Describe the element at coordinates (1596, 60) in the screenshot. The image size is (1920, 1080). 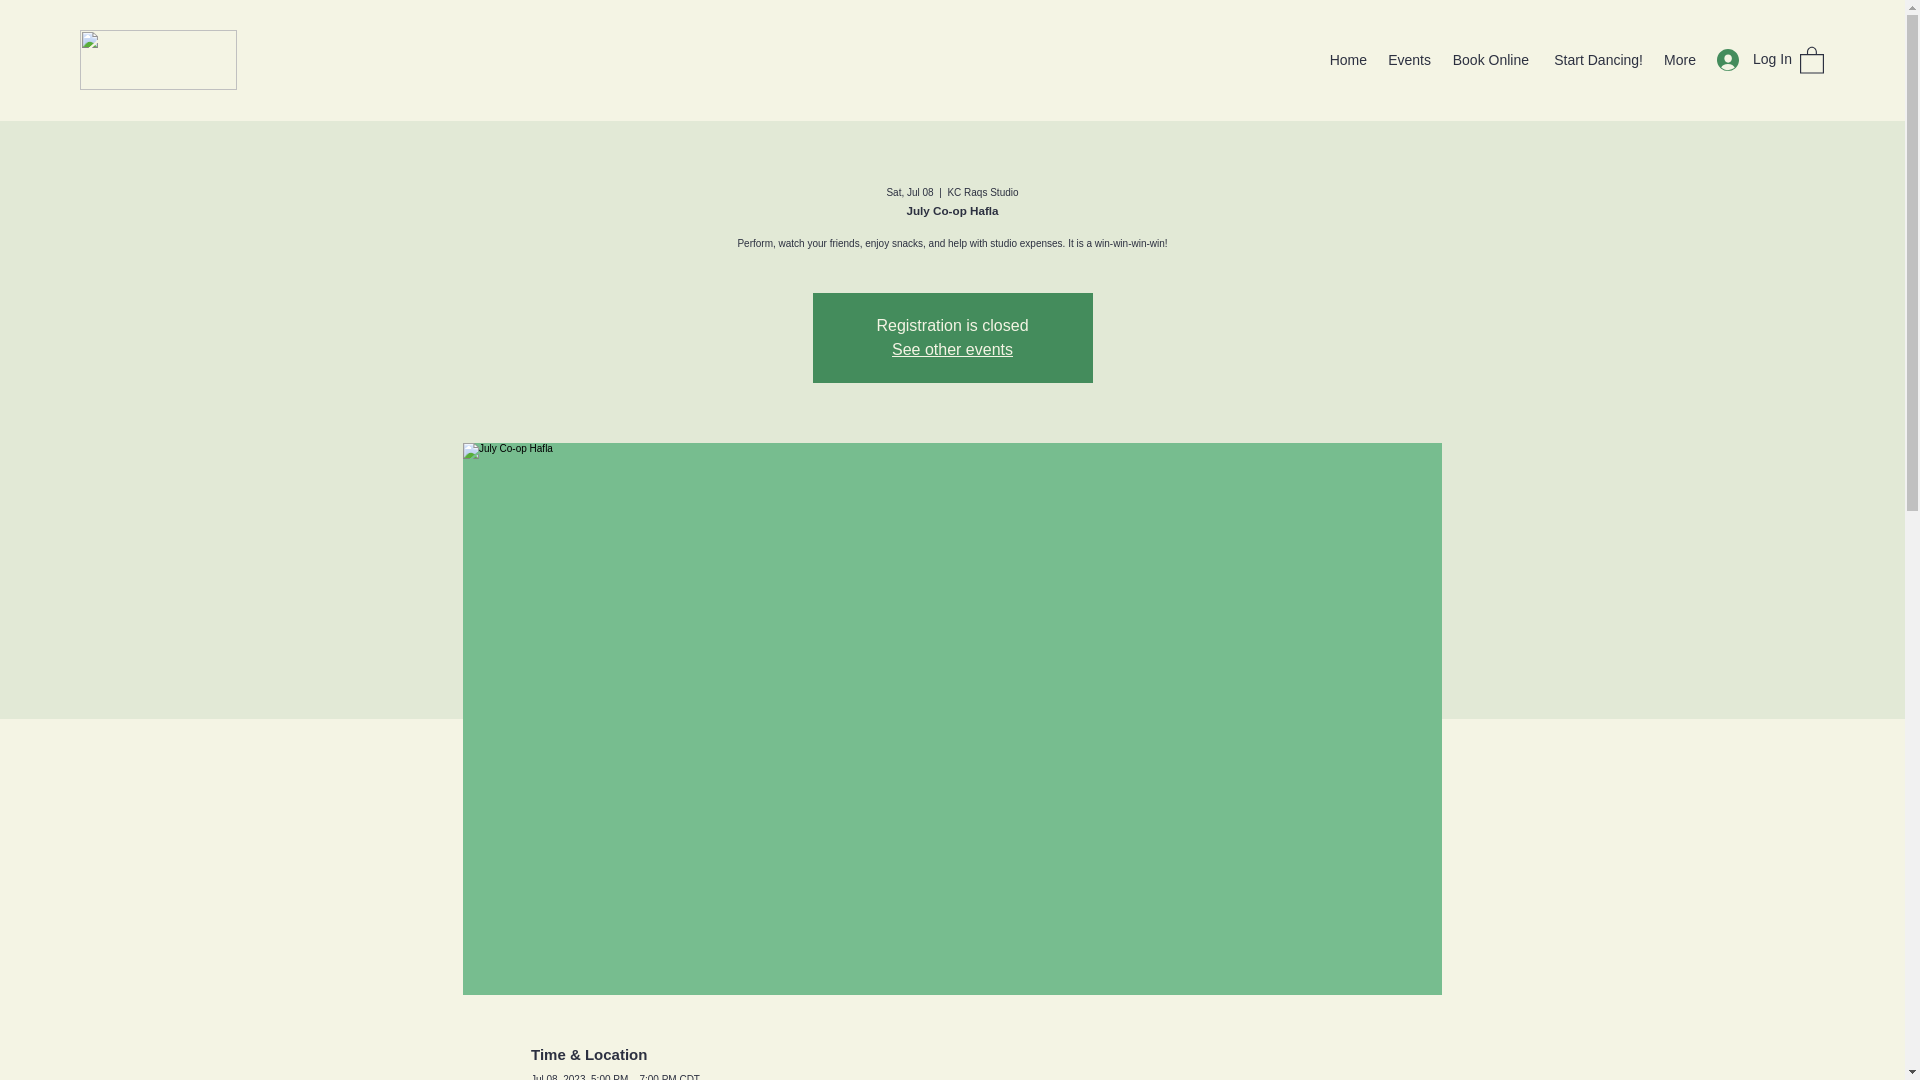
I see `Start Dancing!` at that location.